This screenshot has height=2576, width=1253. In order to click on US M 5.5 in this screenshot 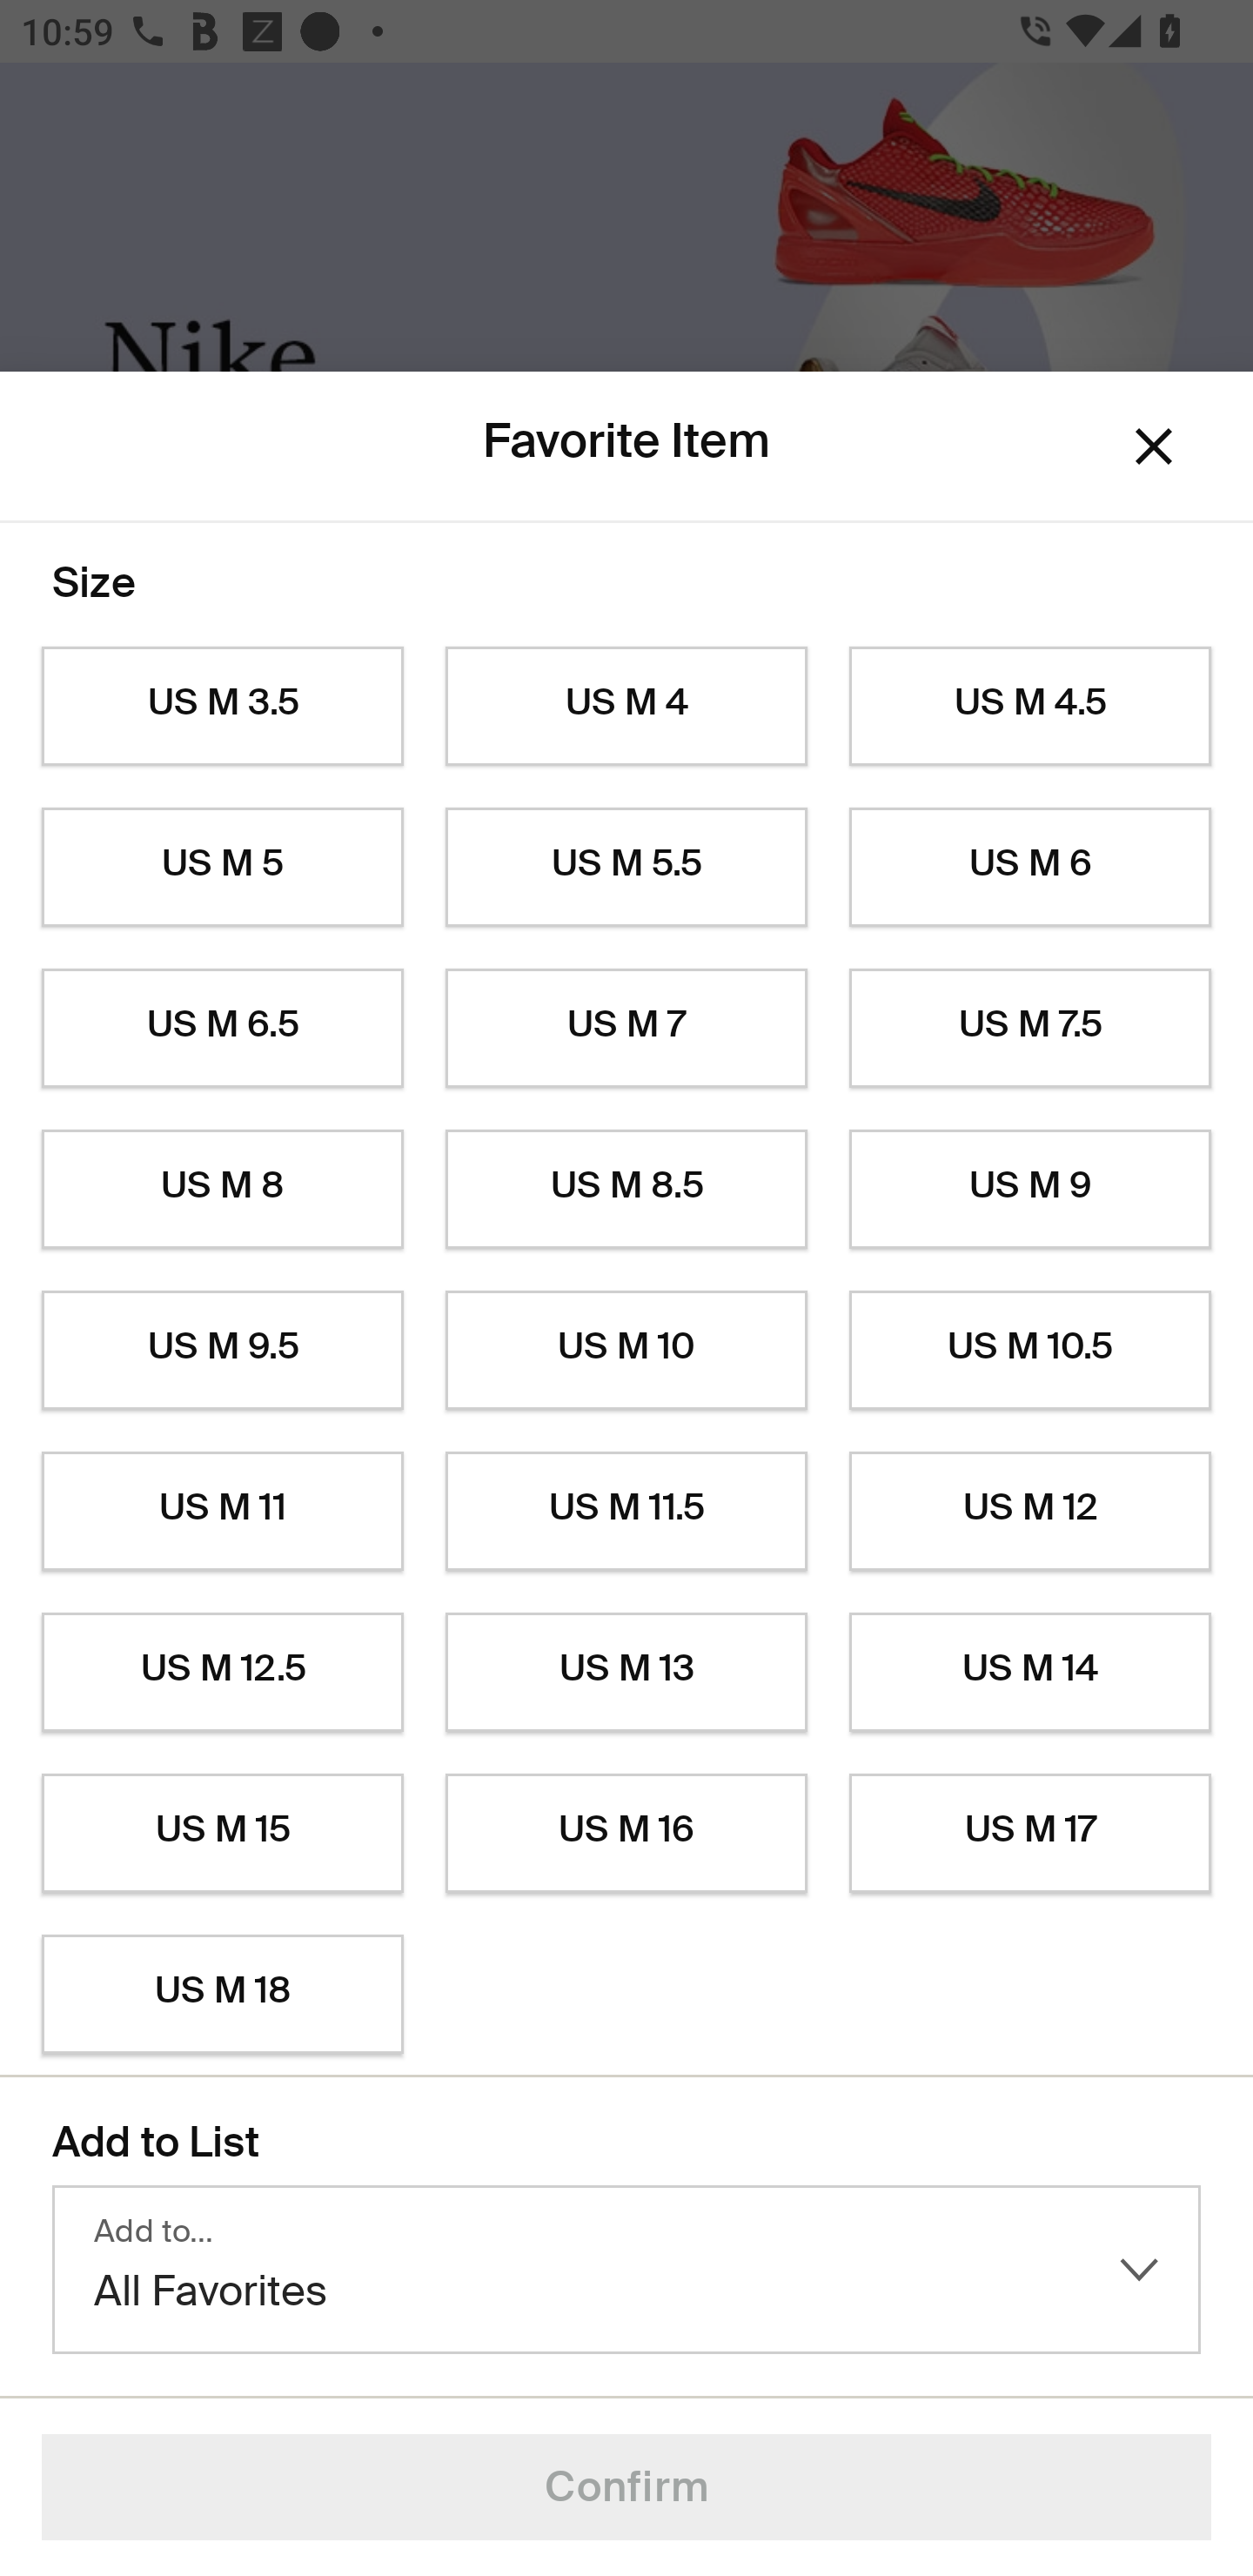, I will do `click(626, 867)`.